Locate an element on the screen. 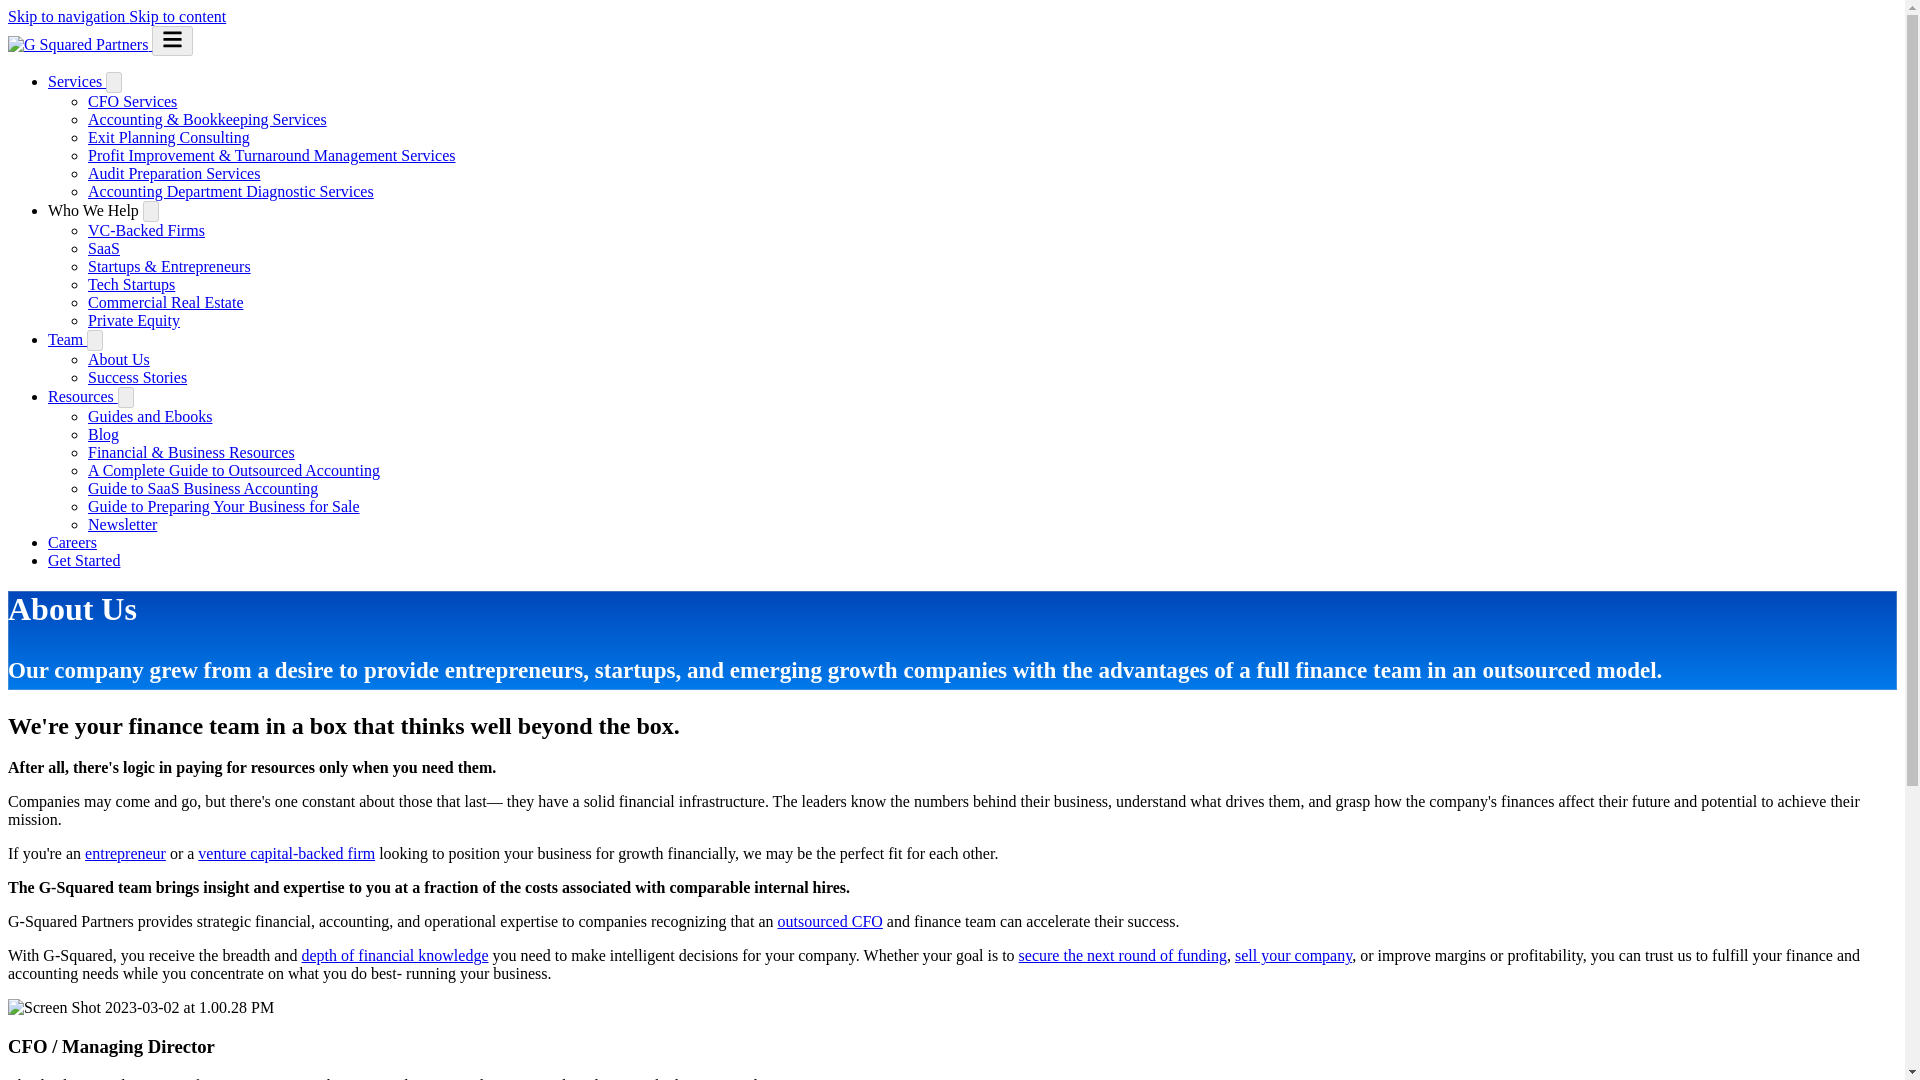  secure the next round of funding is located at coordinates (1122, 956).